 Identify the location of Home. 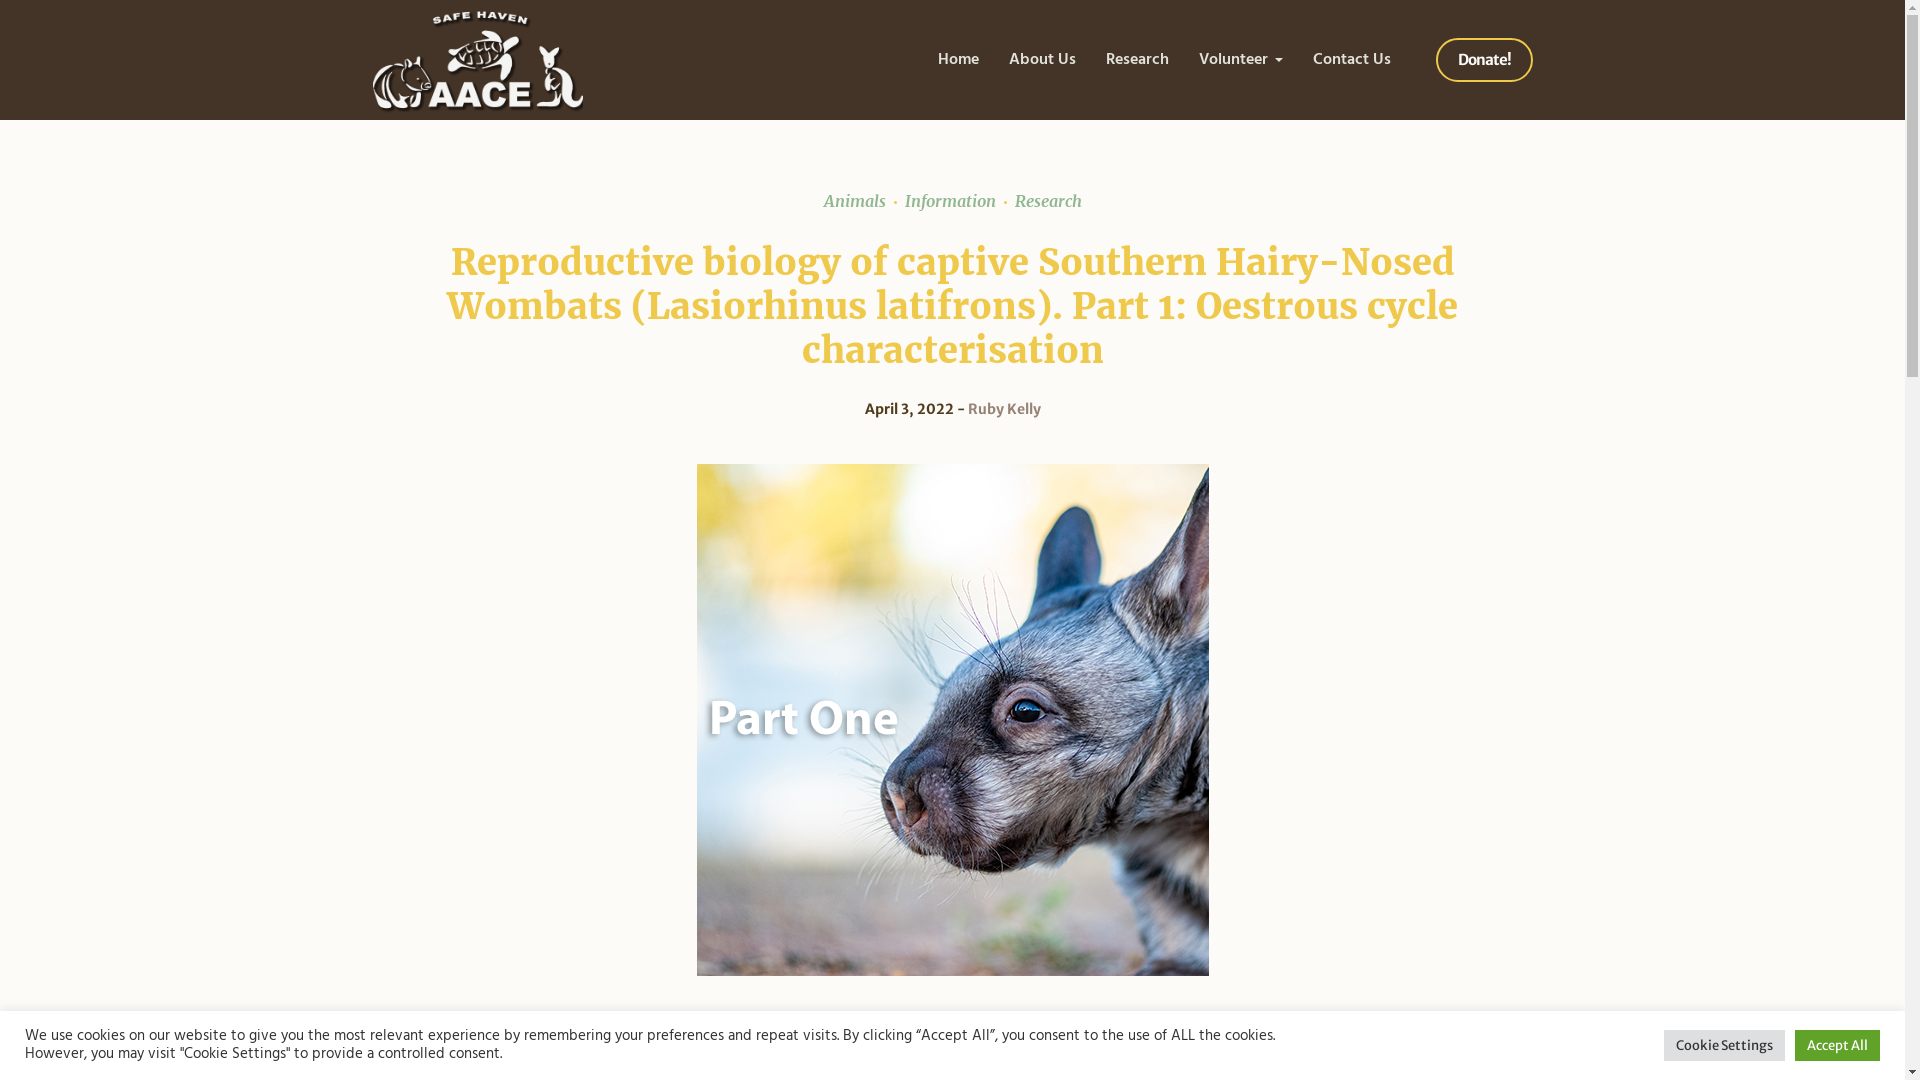
(958, 60).